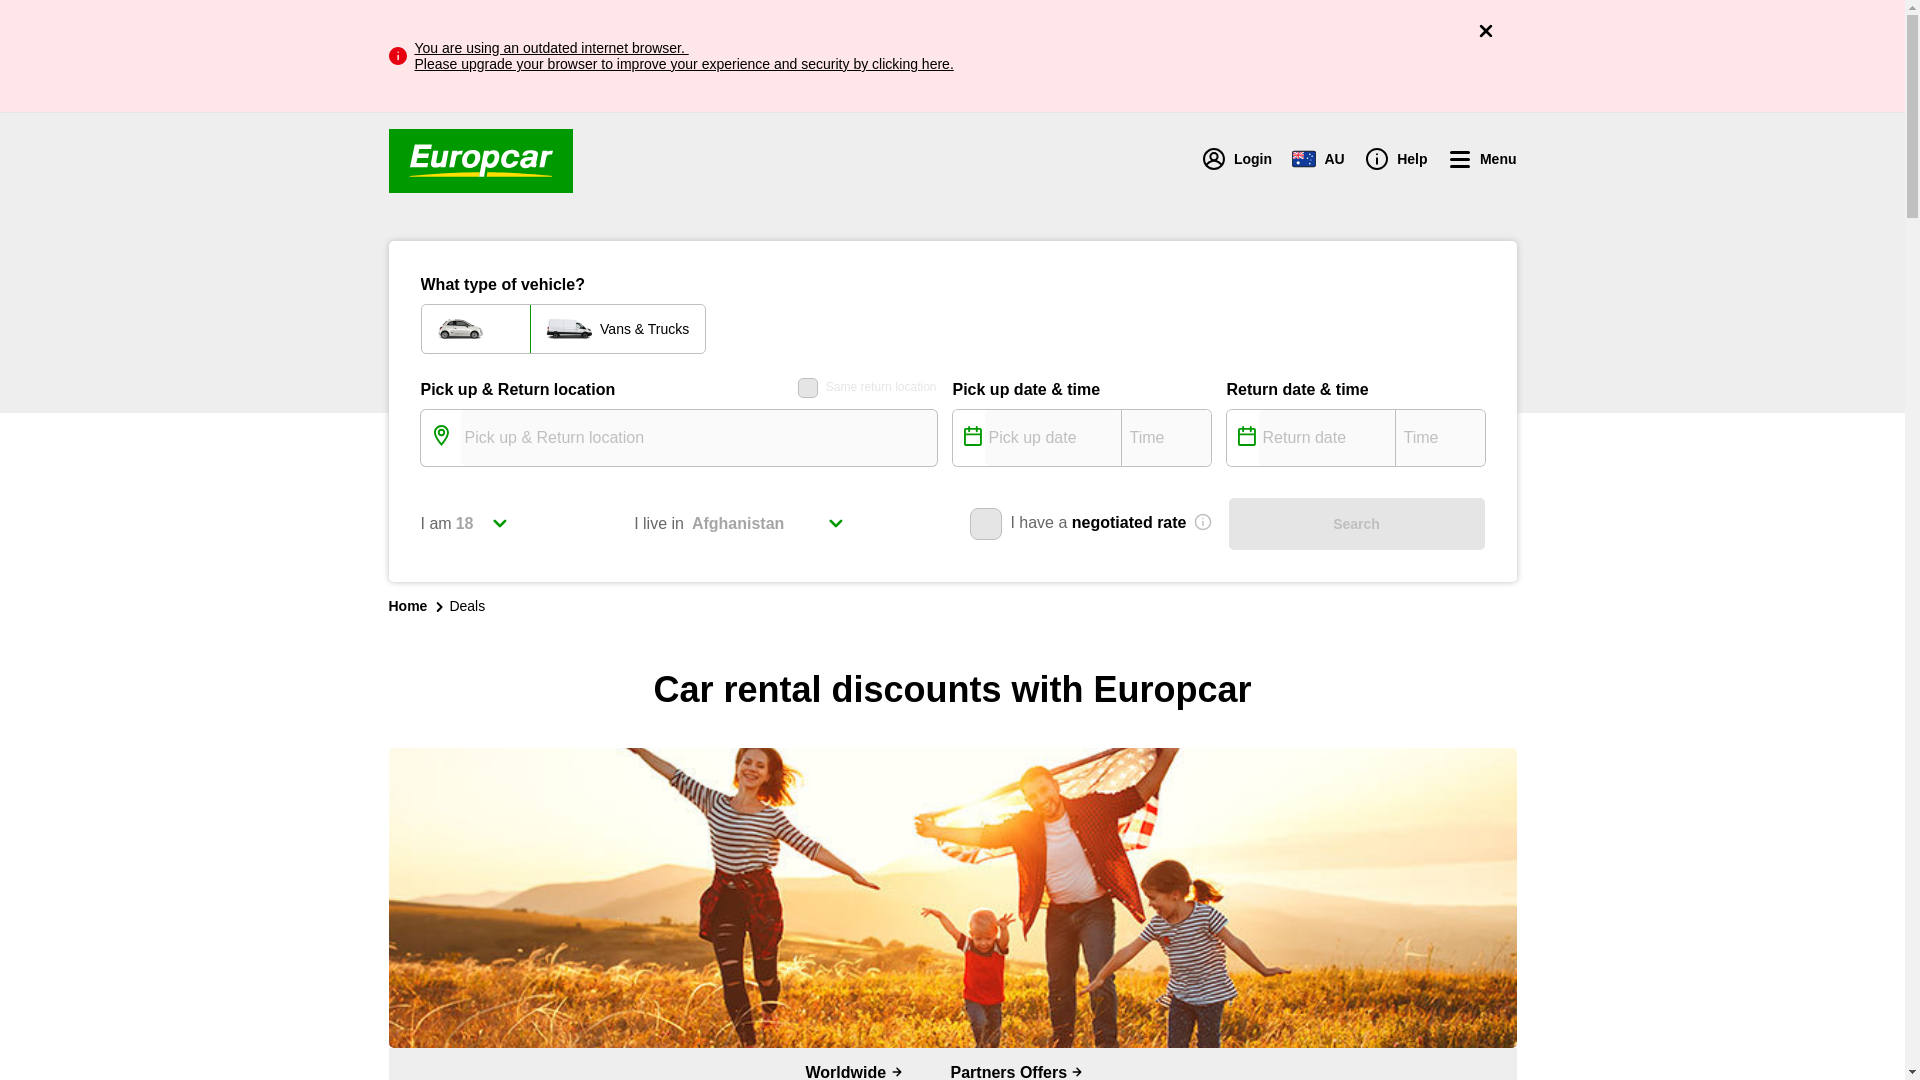 This screenshot has width=1920, height=1080. What do you see at coordinates (1018, 1064) in the screenshot?
I see `Partners Offers` at bounding box center [1018, 1064].